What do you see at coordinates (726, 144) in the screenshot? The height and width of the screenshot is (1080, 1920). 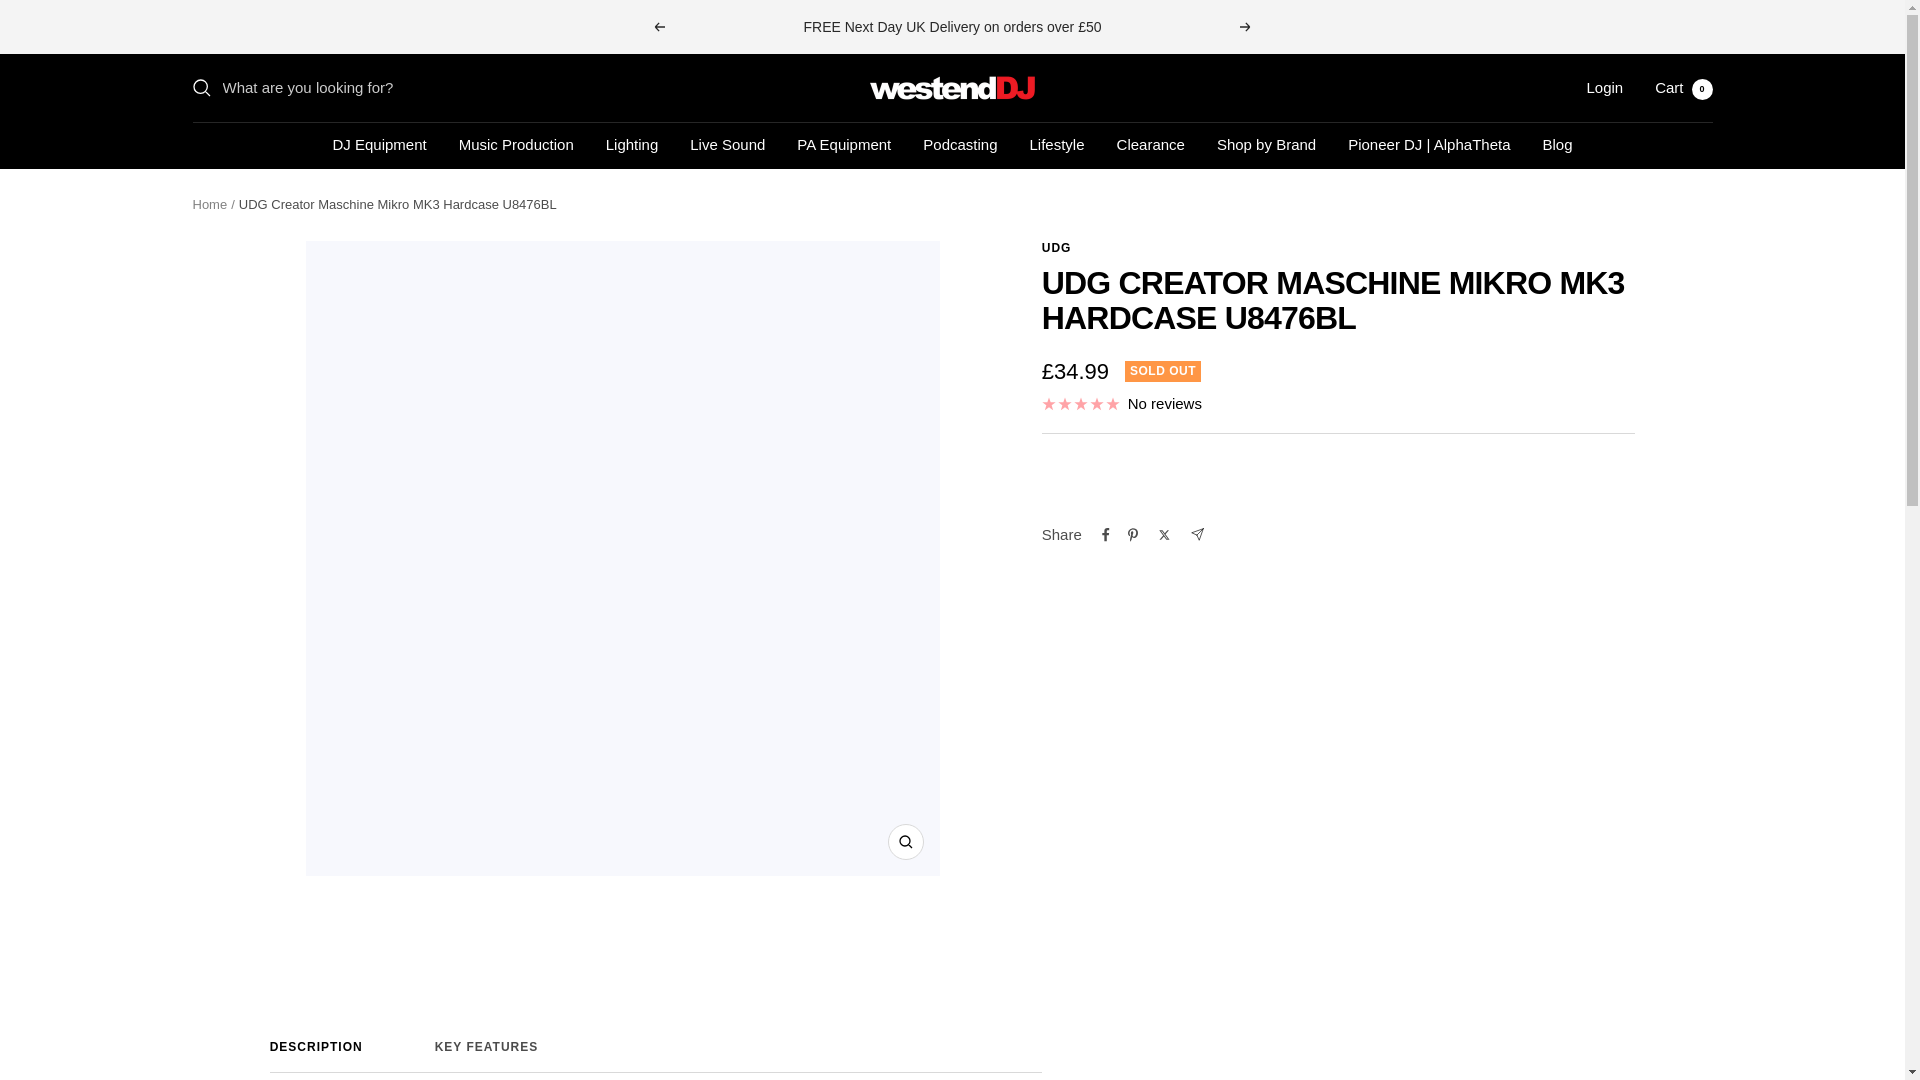 I see `Live Sound` at bounding box center [726, 144].